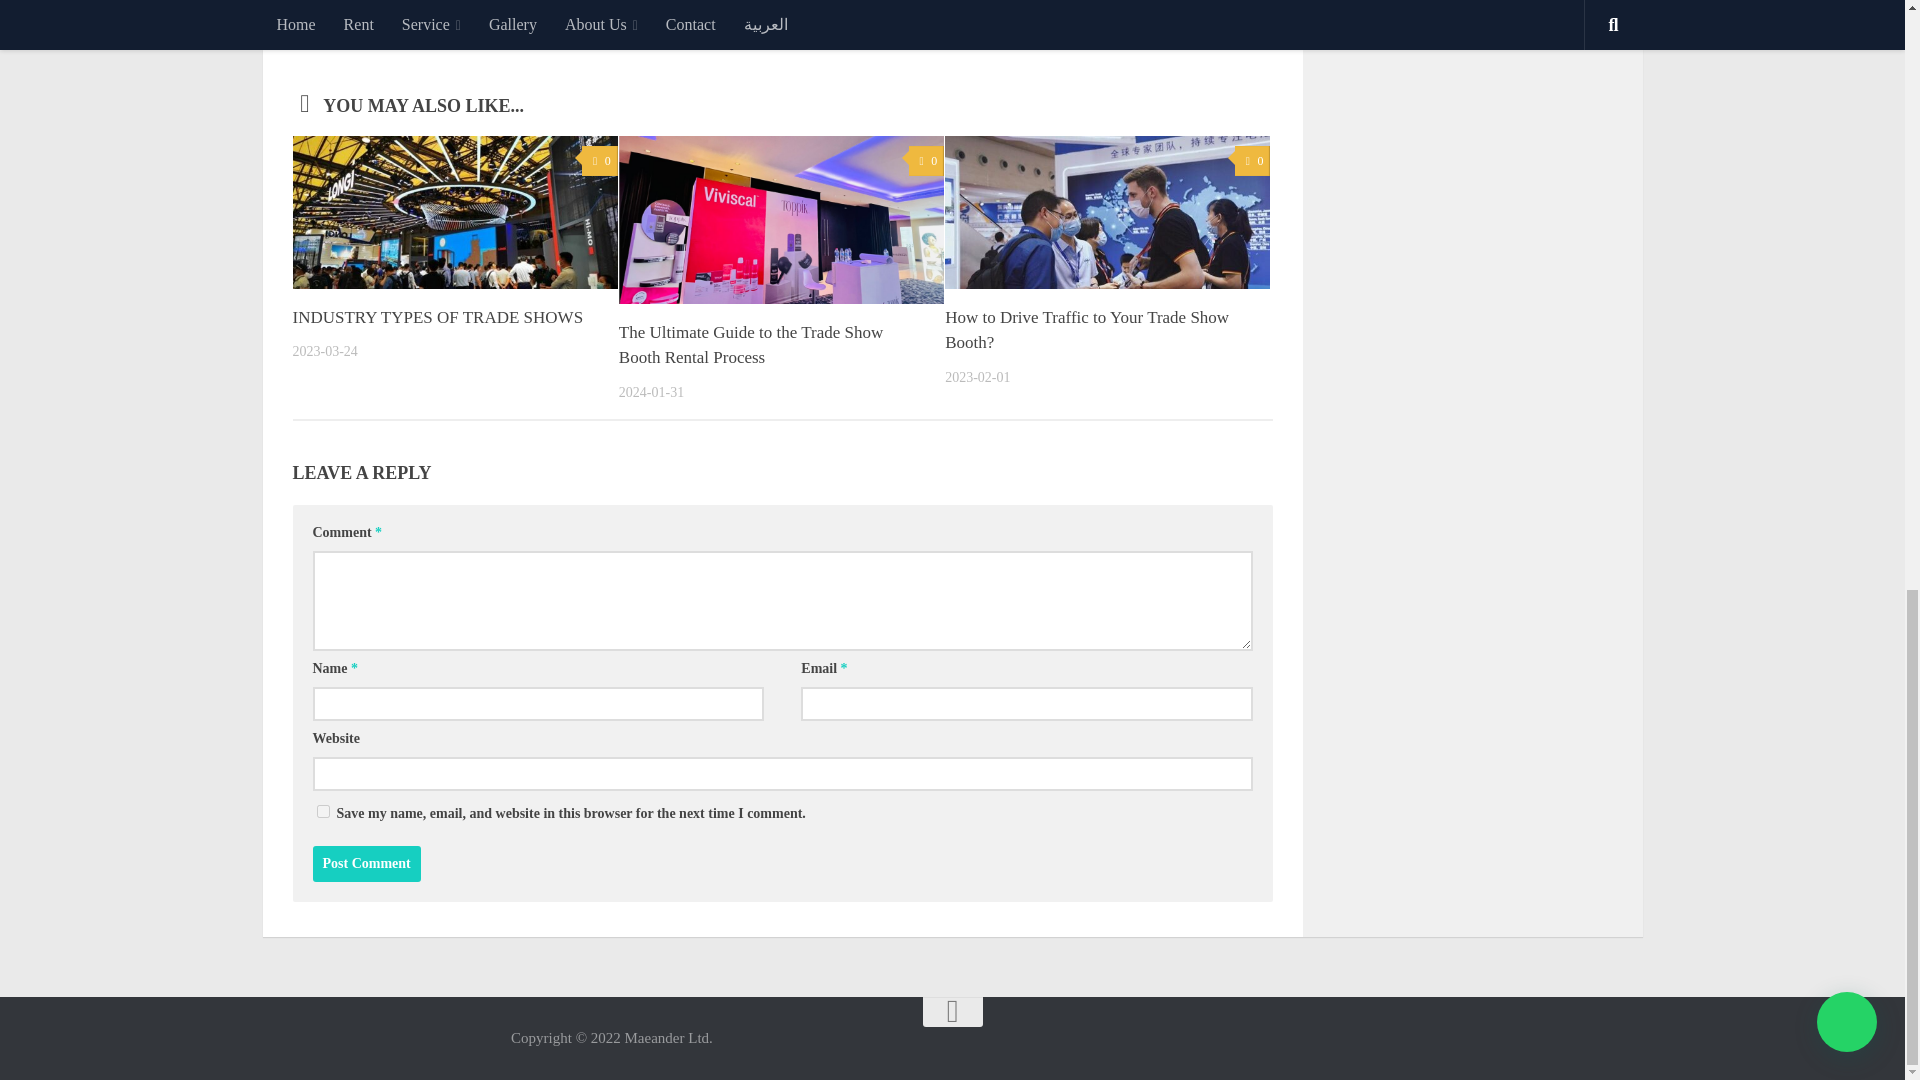 The height and width of the screenshot is (1080, 1920). I want to click on 10x10 trade show displays, so click(405, 36).